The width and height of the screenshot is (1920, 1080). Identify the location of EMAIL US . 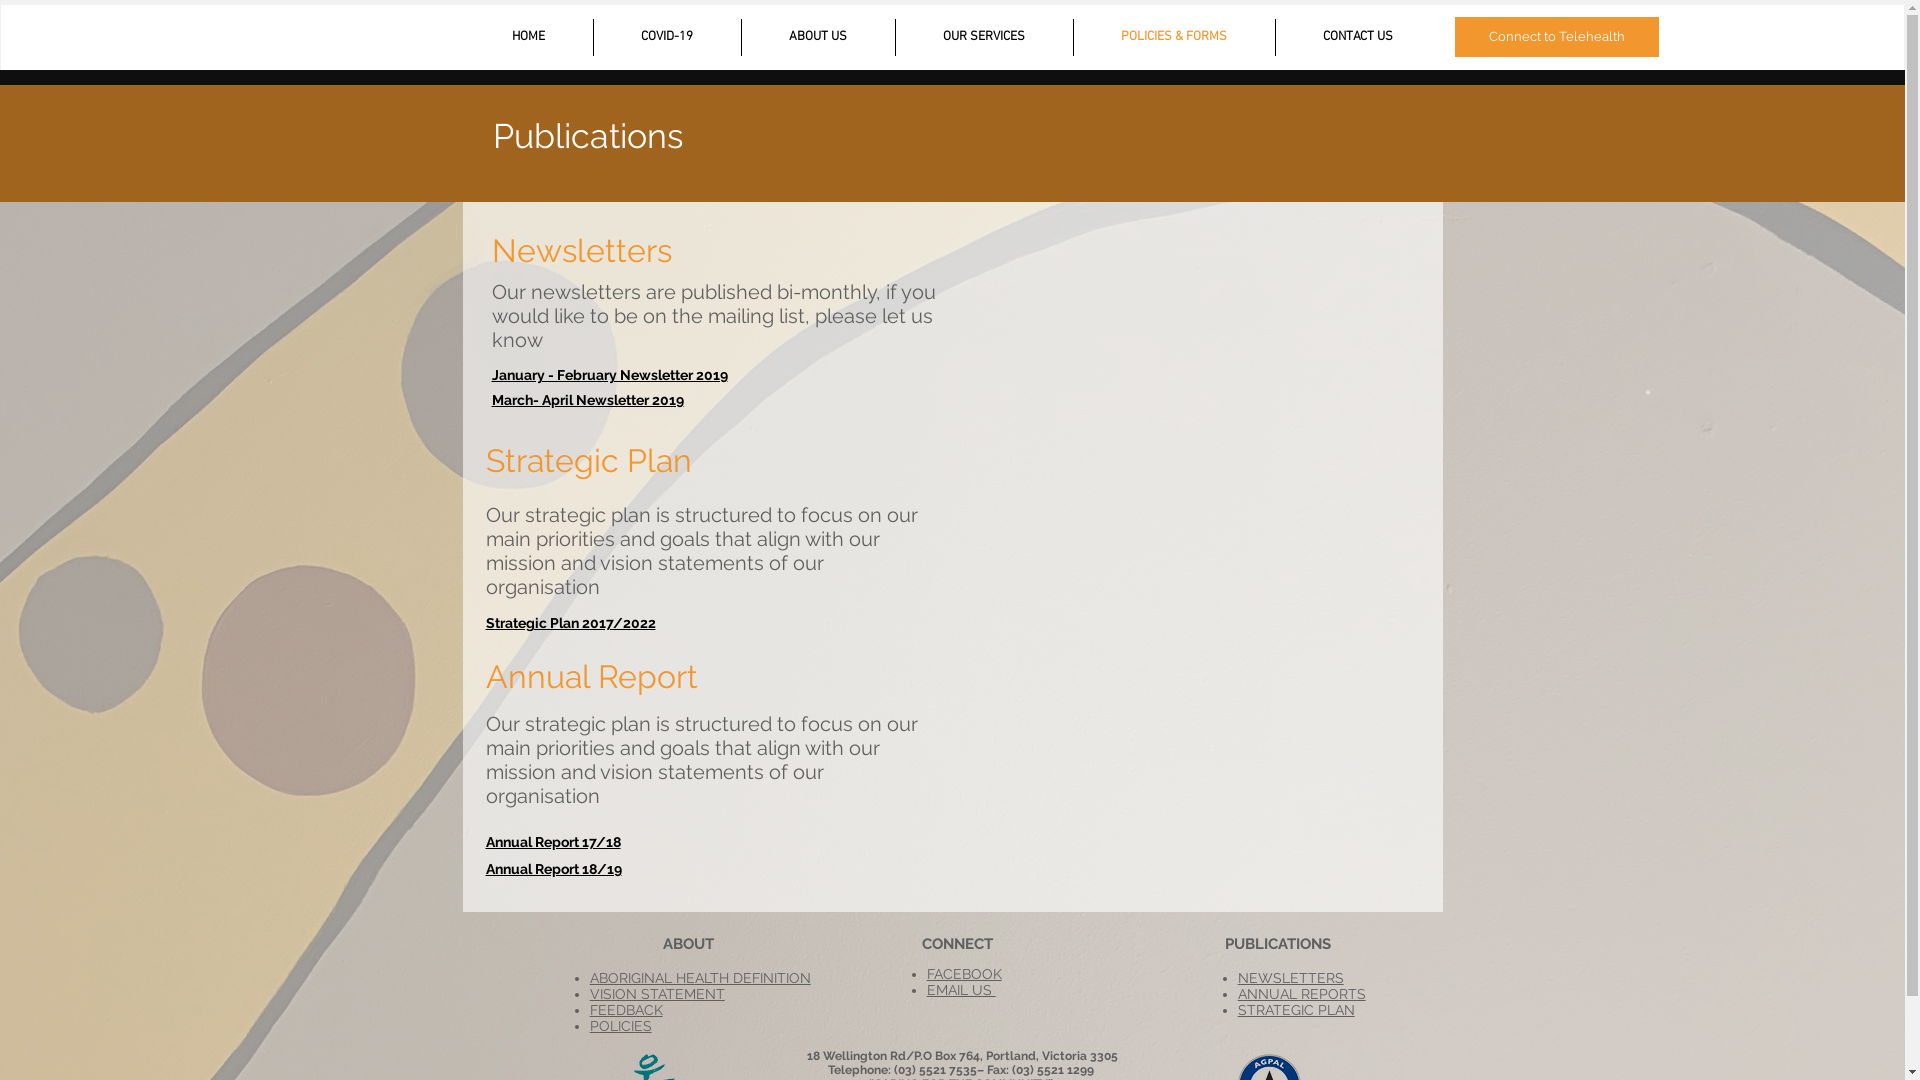
(962, 990).